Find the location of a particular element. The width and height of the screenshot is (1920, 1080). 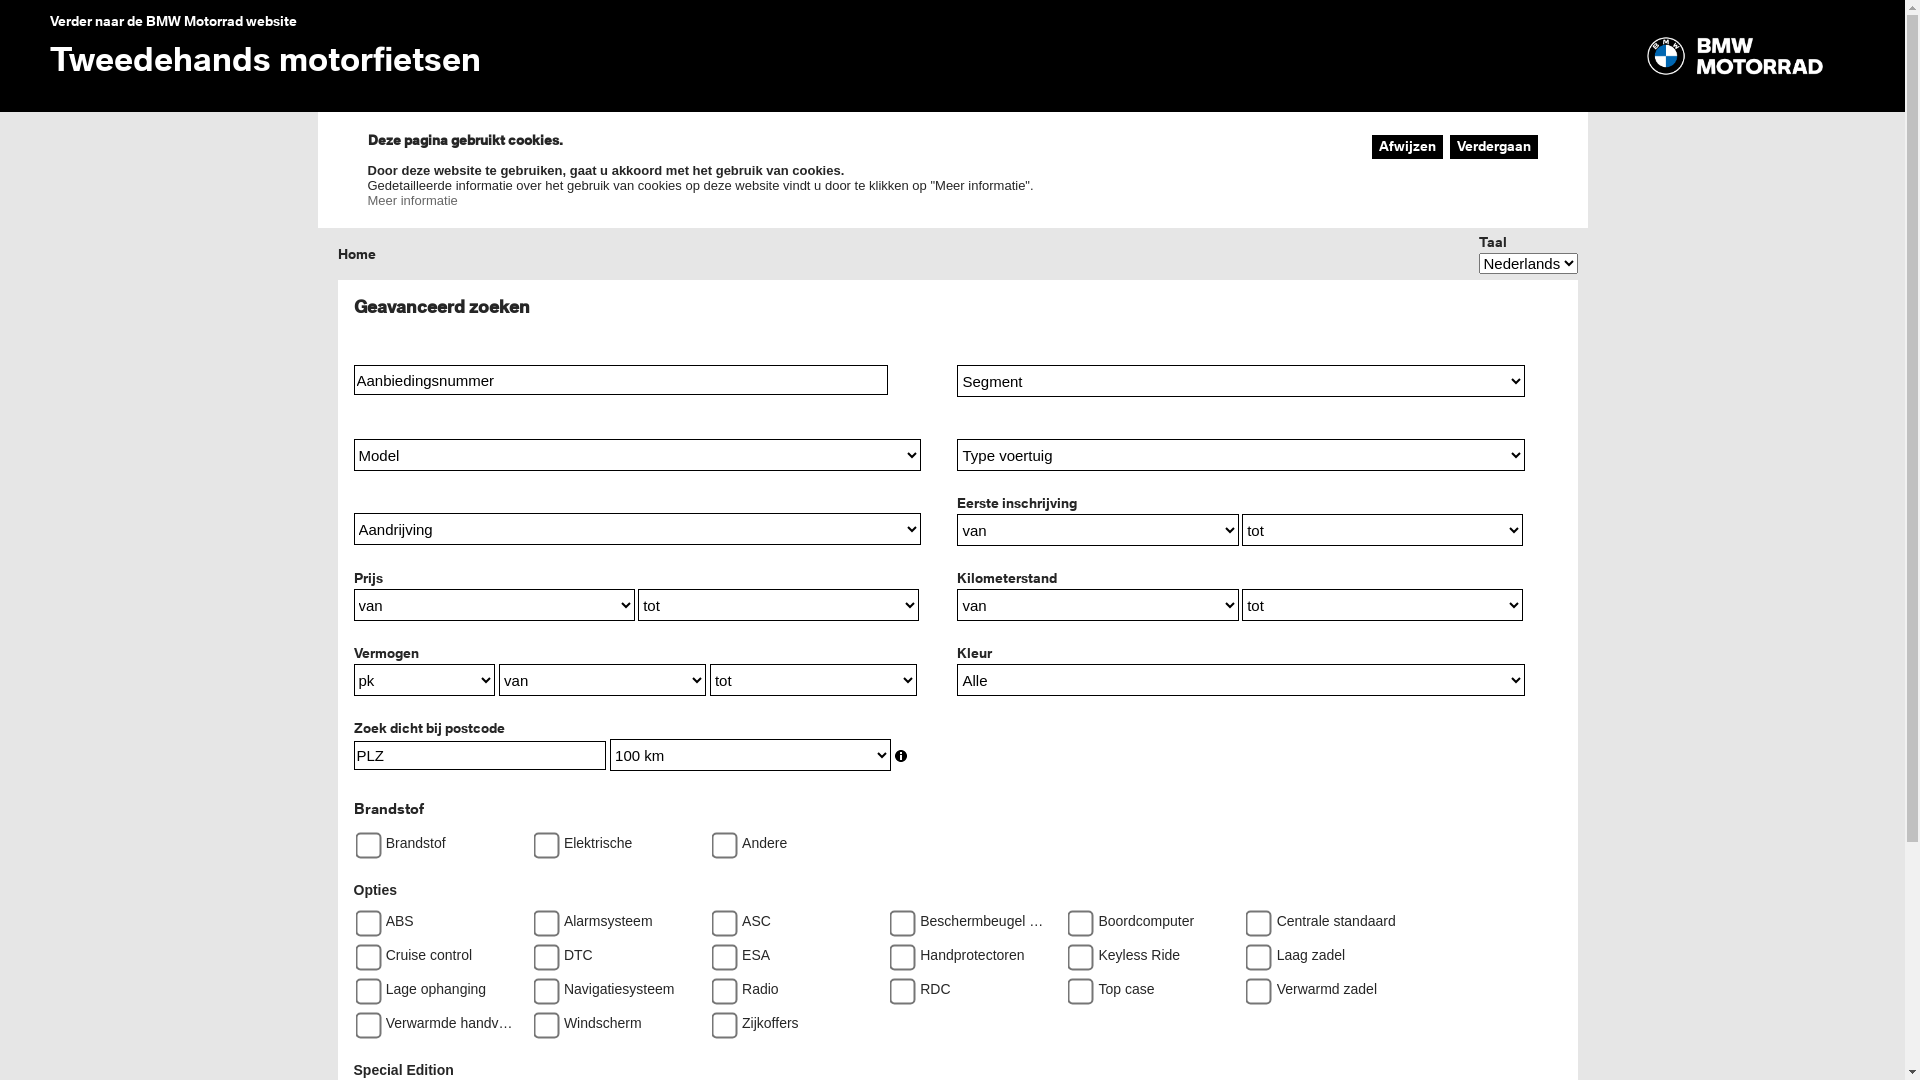

Navigatiesysteem is located at coordinates (540, 984).